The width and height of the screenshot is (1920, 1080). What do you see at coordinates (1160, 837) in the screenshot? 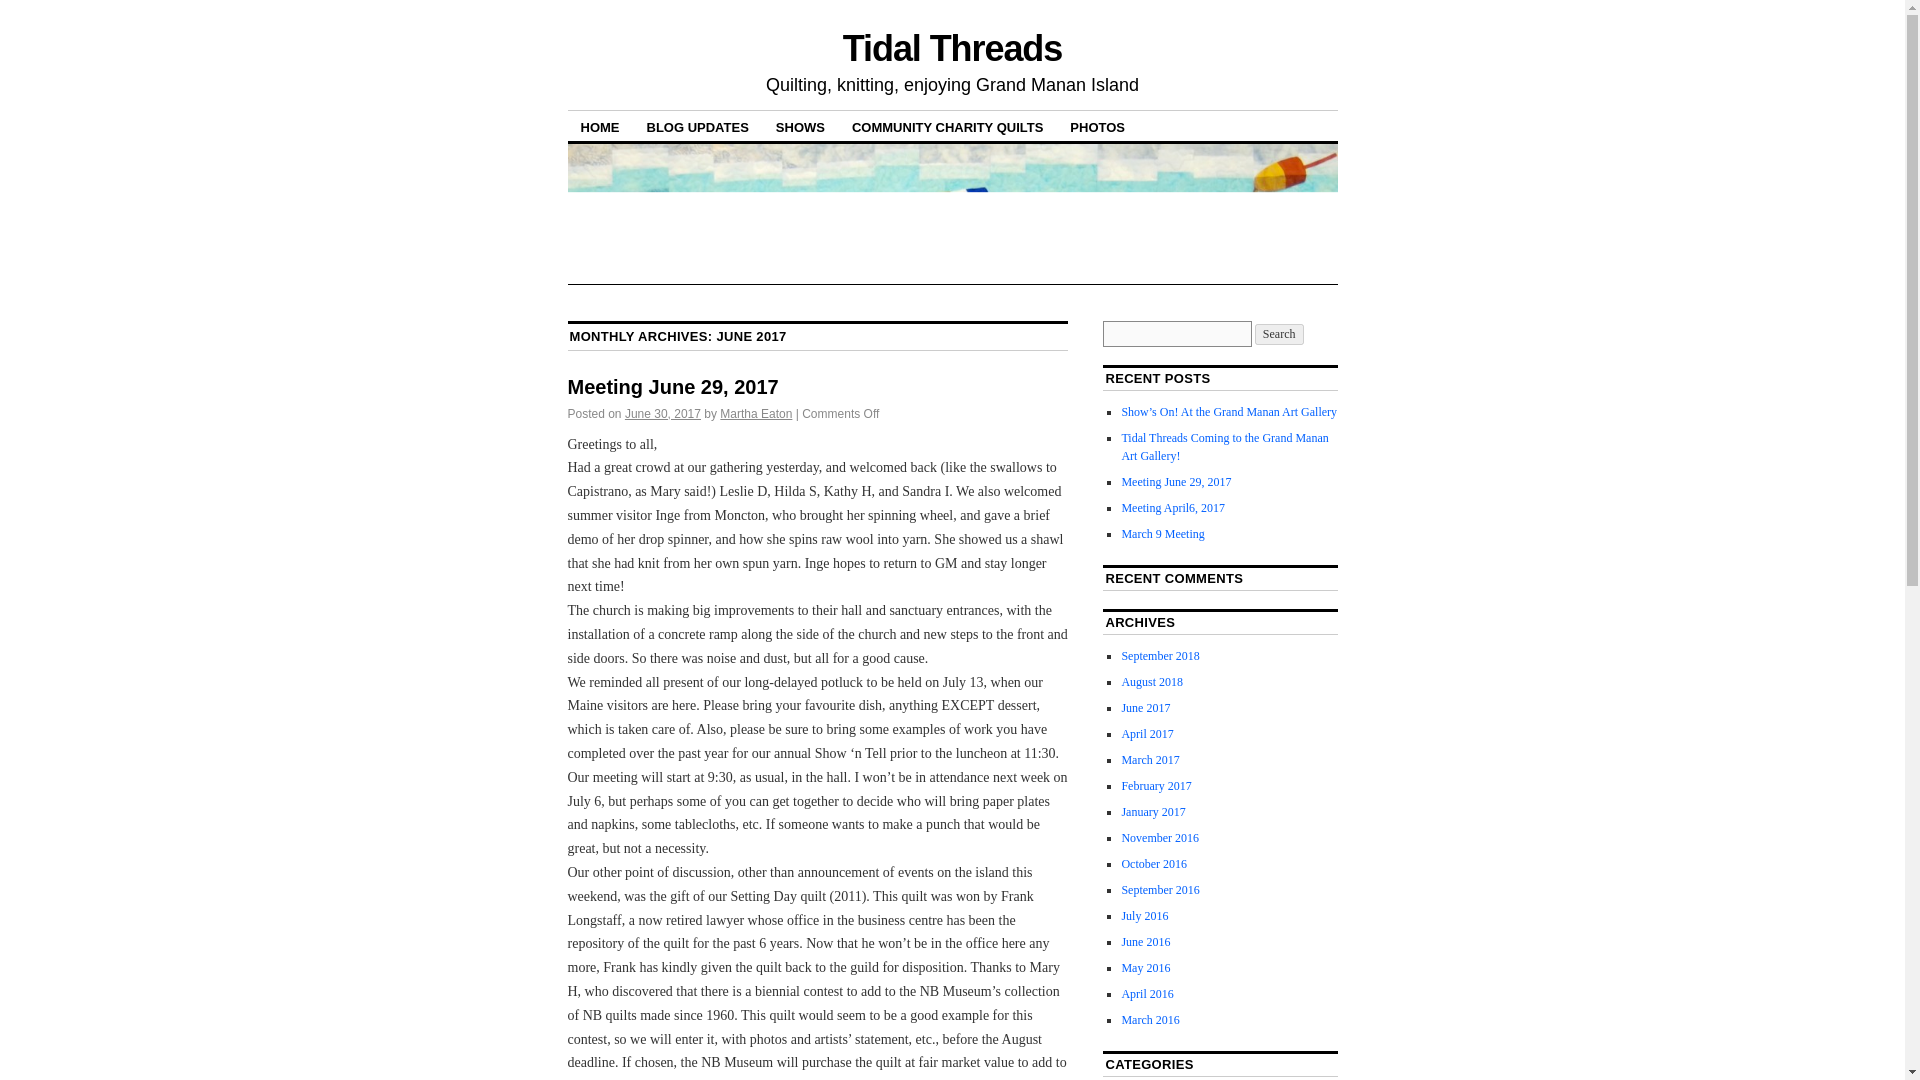
I see `November 2016` at bounding box center [1160, 837].